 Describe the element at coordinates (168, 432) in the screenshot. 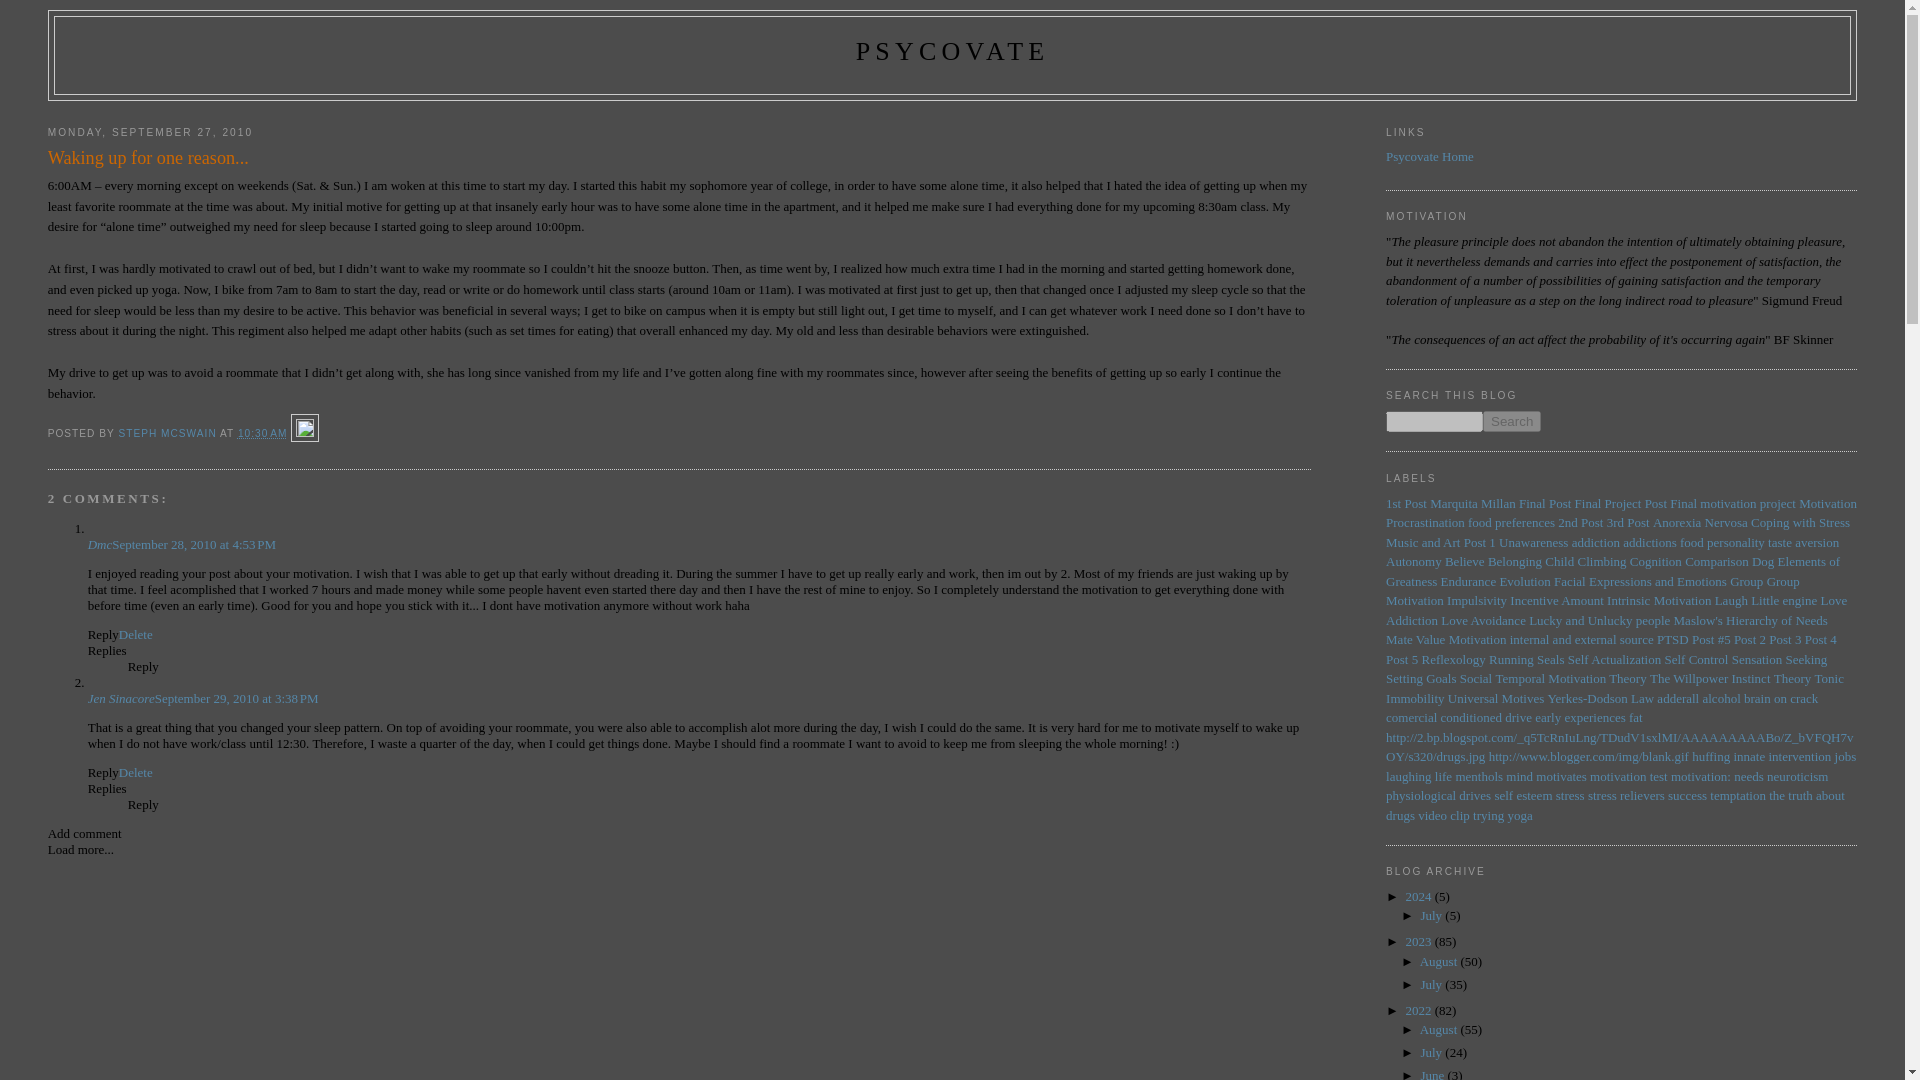

I see `STEPH MCSWAIN` at that location.